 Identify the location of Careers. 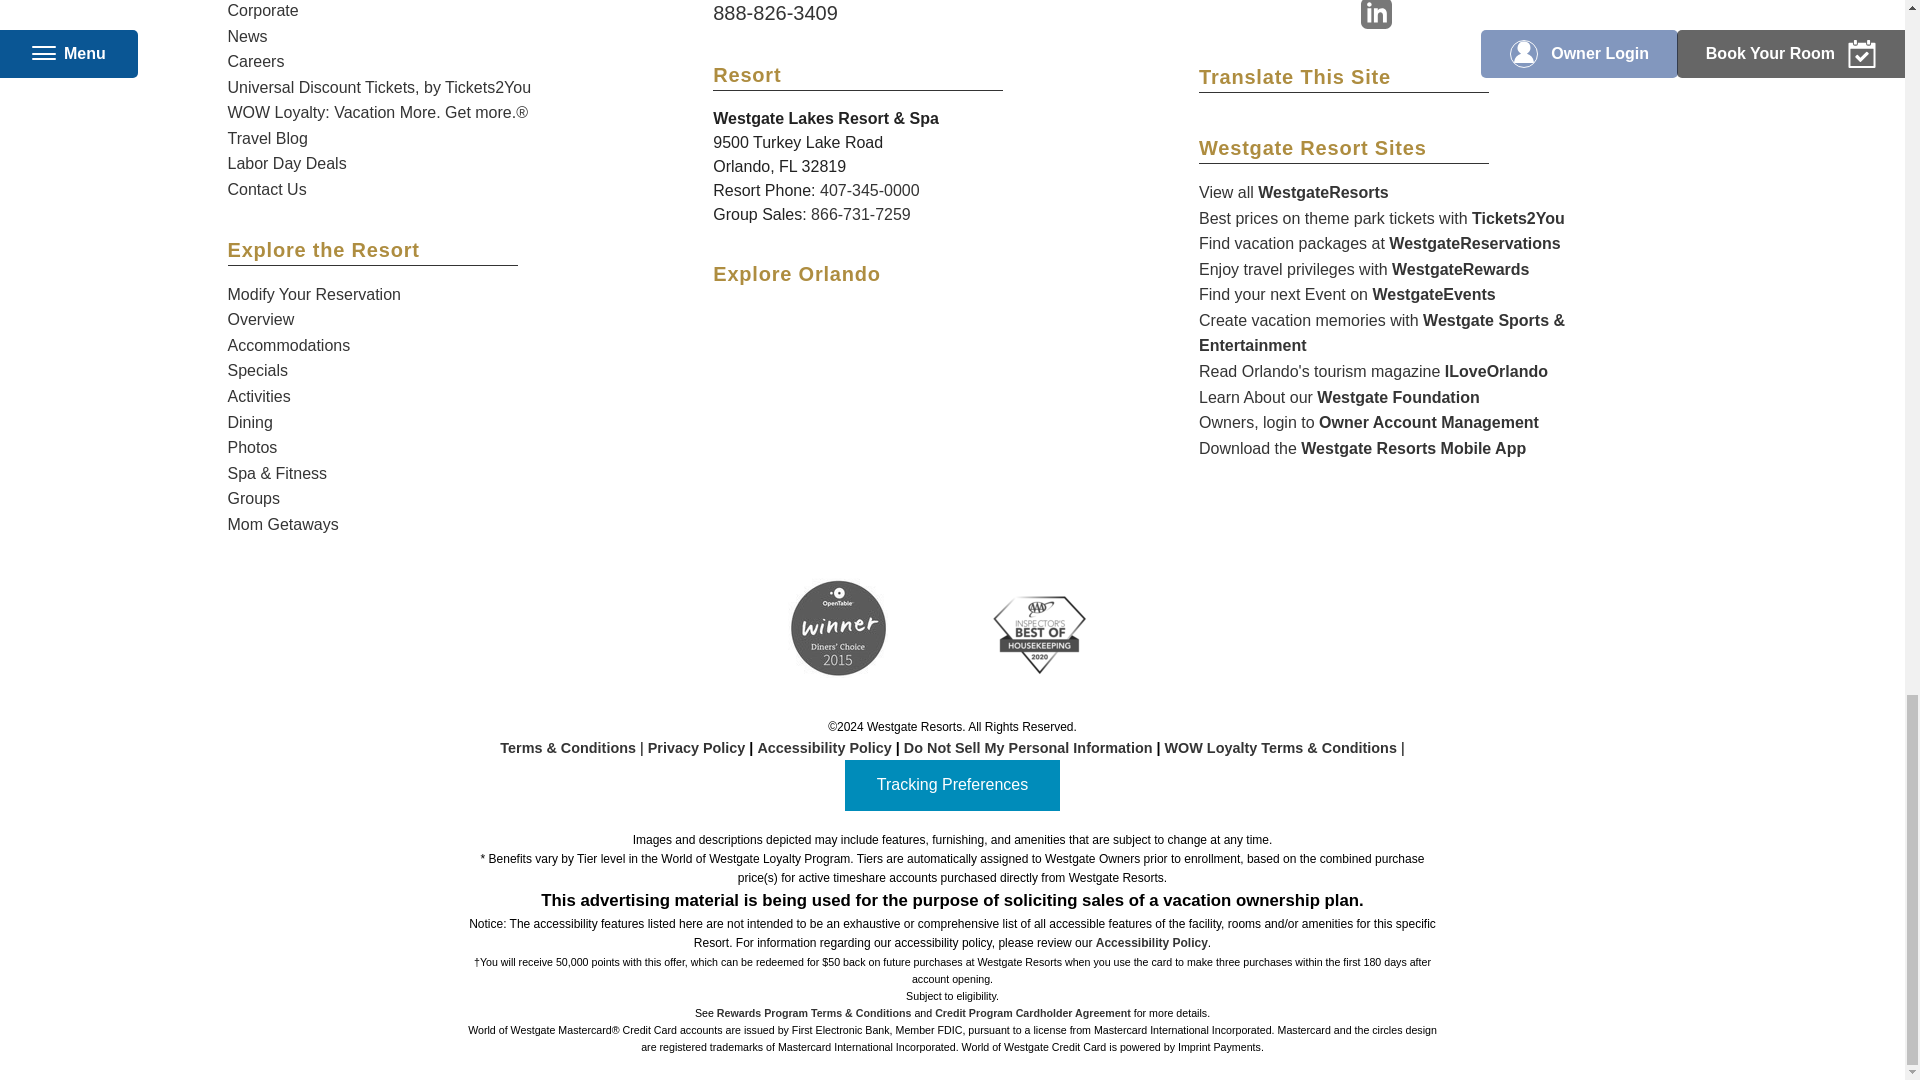
(256, 61).